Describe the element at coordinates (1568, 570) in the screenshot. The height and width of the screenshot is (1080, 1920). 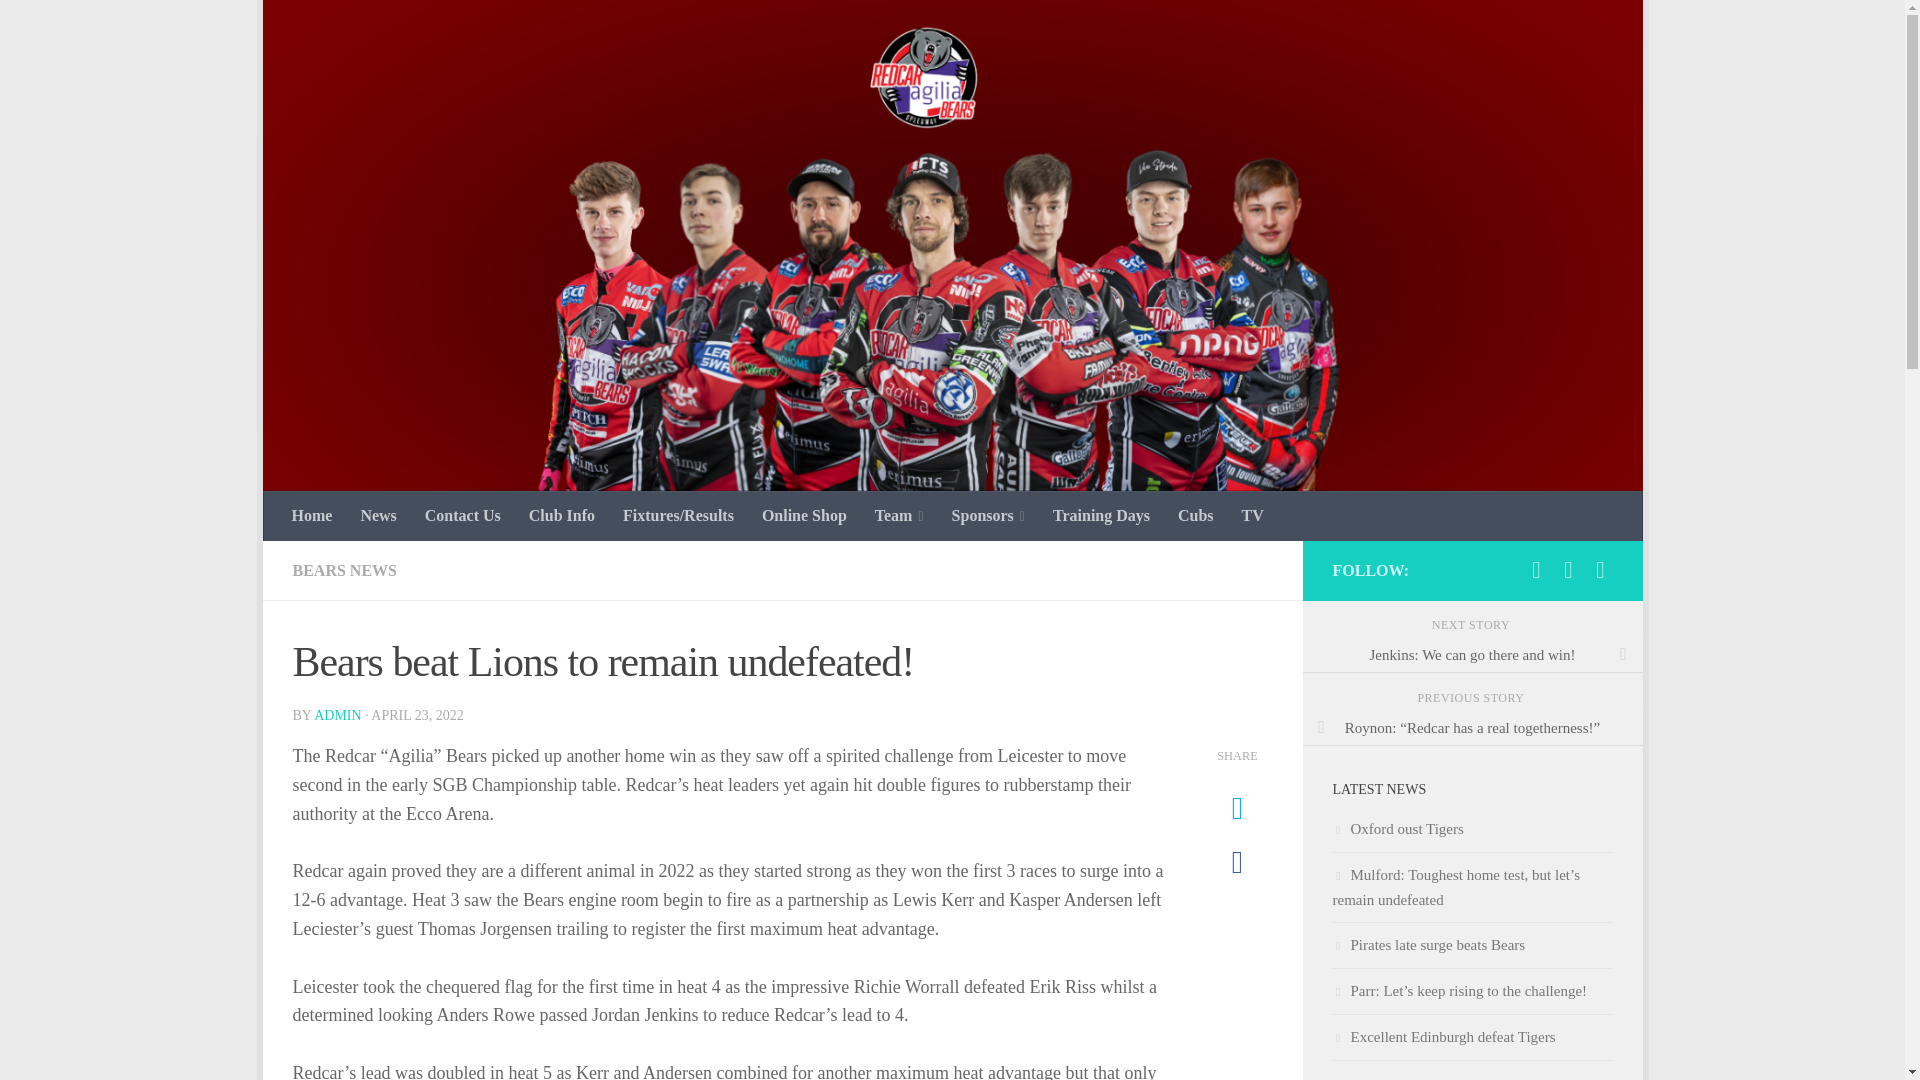
I see `Follow us on Twitter` at that location.